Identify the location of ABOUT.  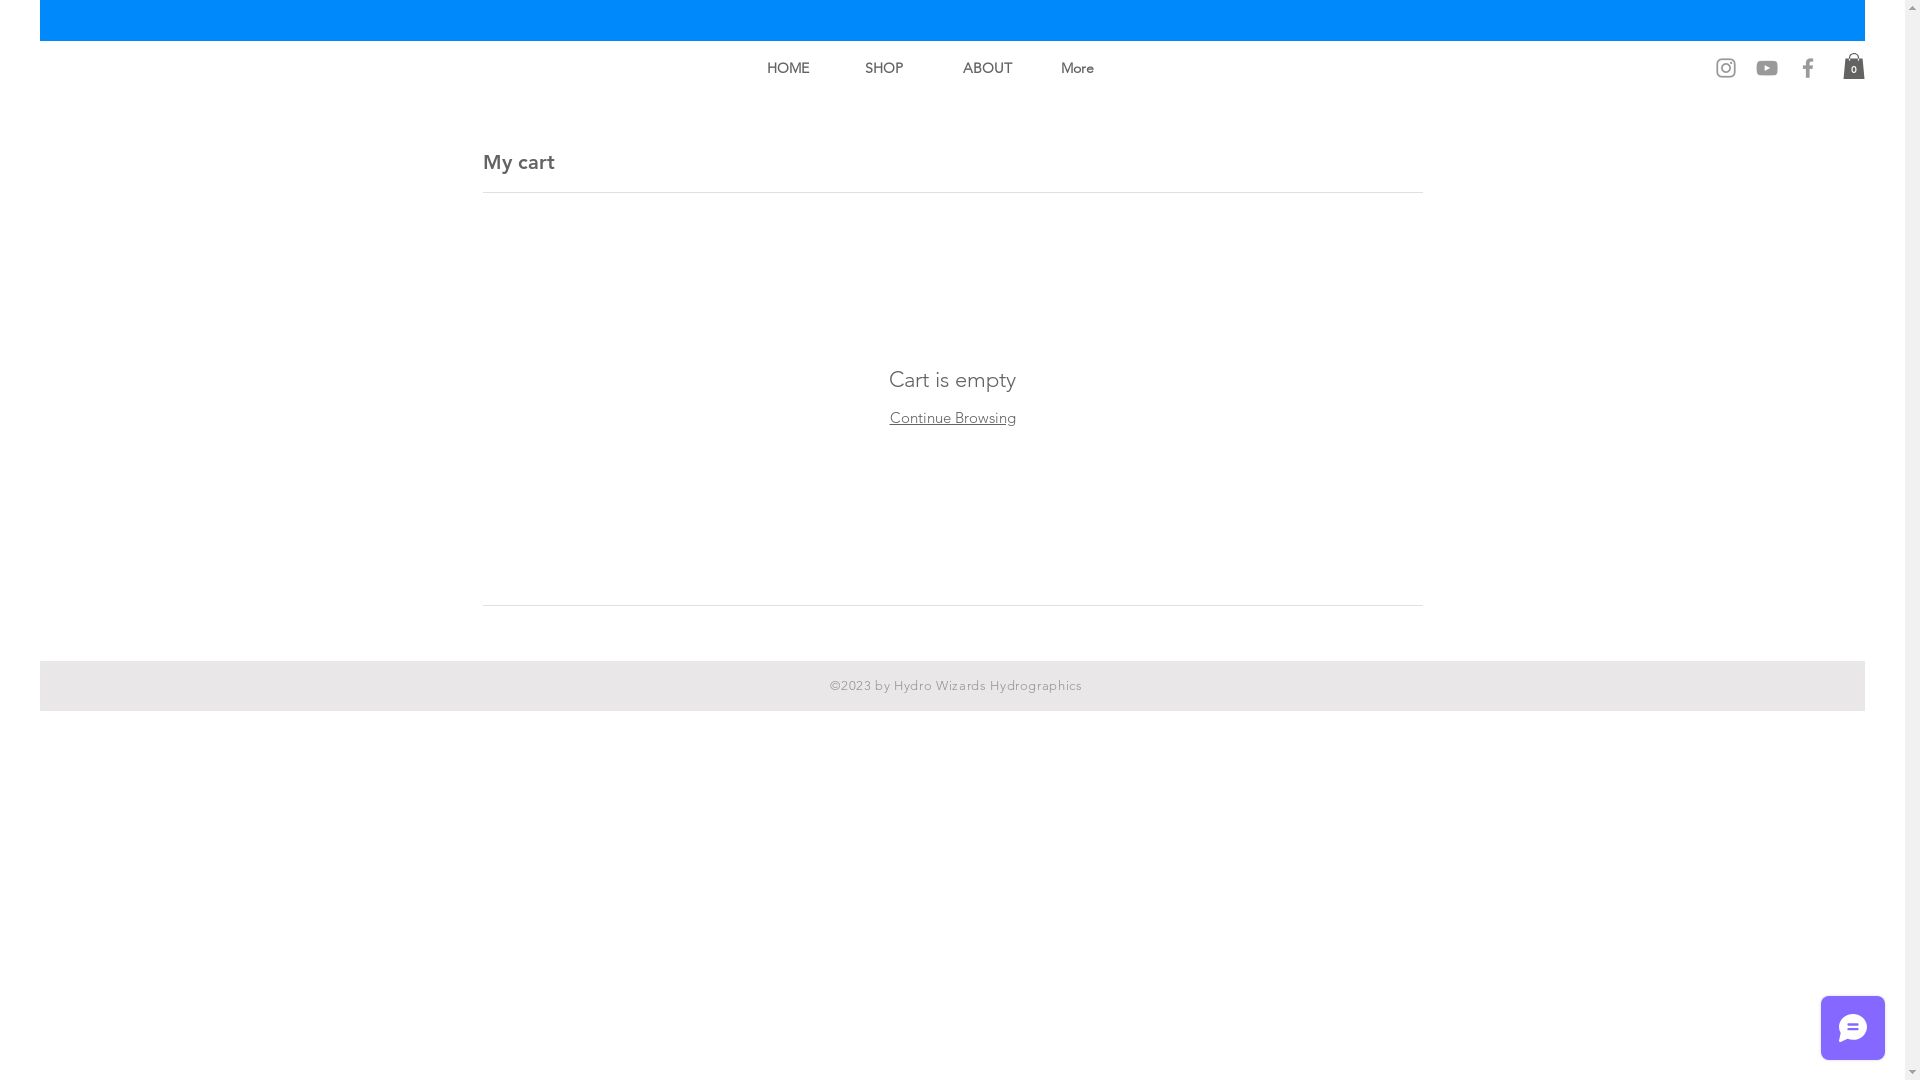
(997, 68).